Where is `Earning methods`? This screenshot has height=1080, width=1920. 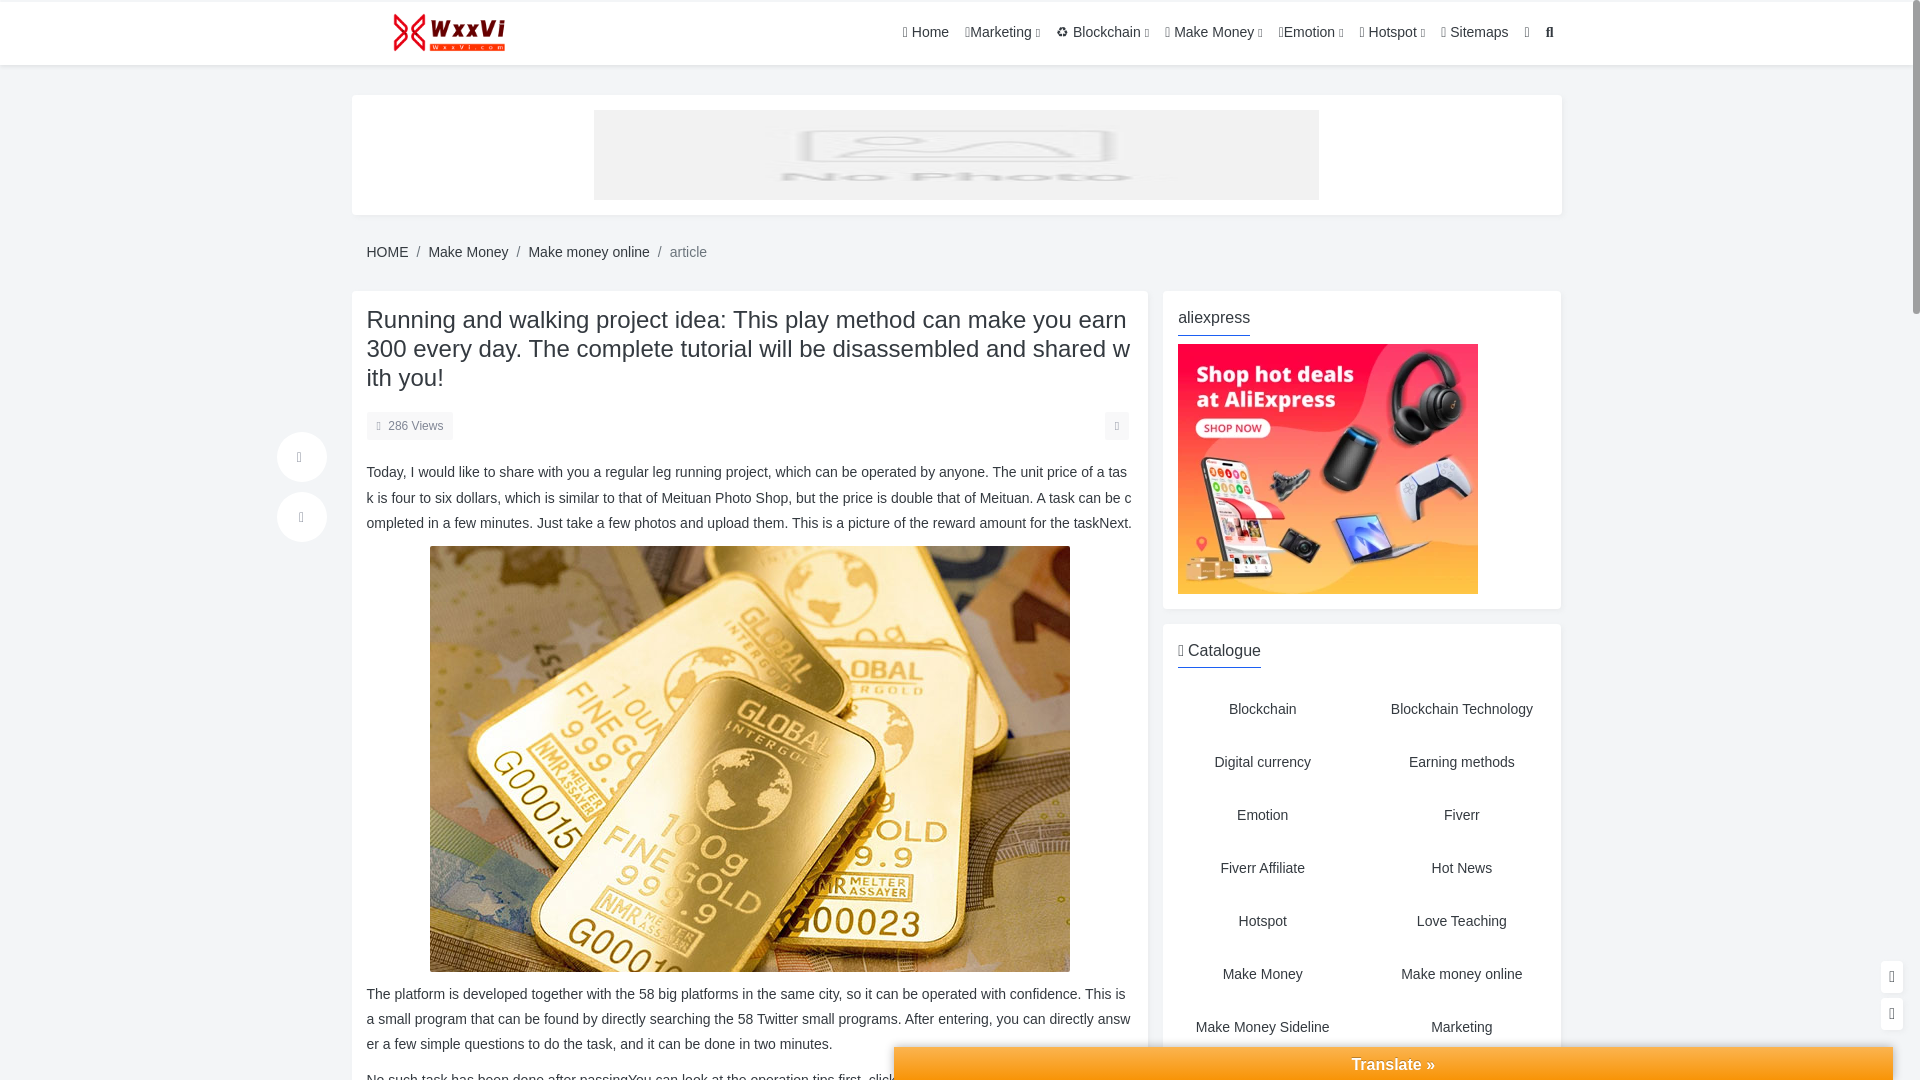
Earning methods is located at coordinates (1462, 762).